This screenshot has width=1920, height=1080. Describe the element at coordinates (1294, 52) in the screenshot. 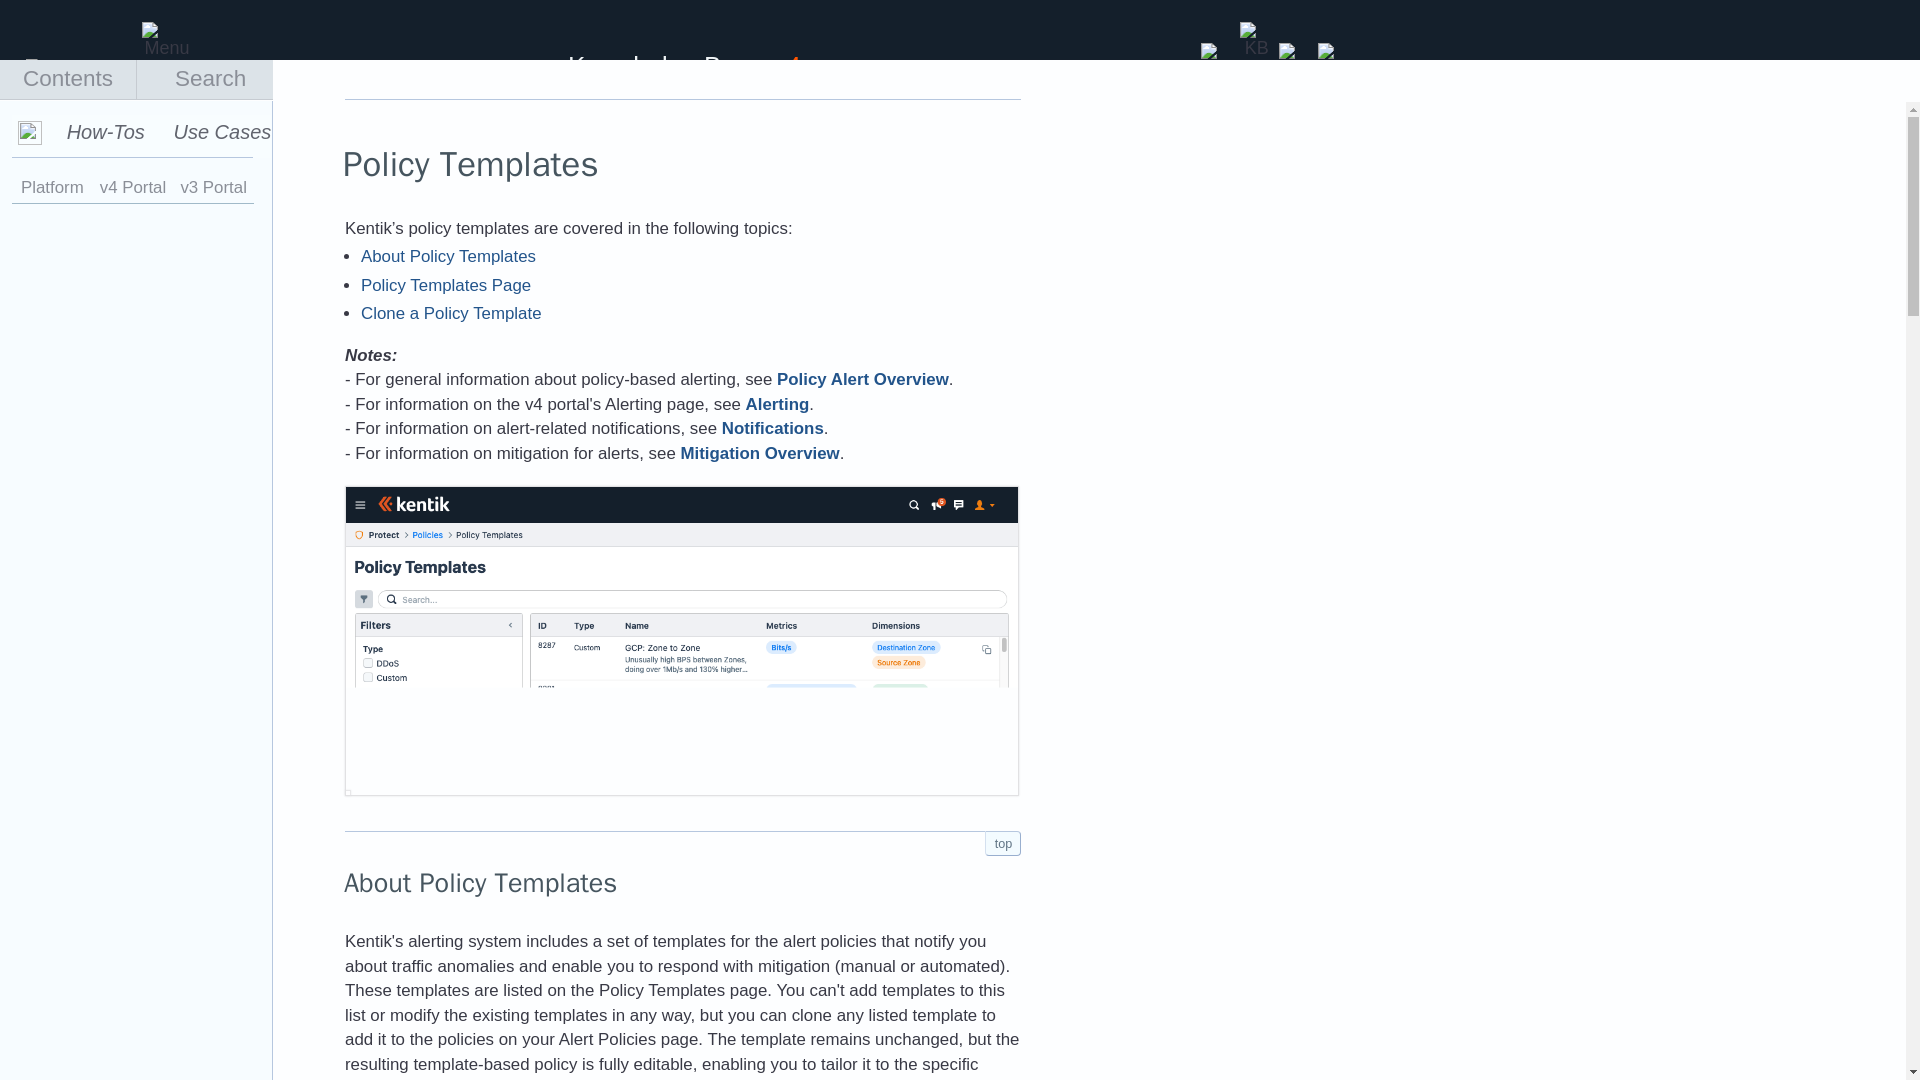

I see `Support.options` at that location.